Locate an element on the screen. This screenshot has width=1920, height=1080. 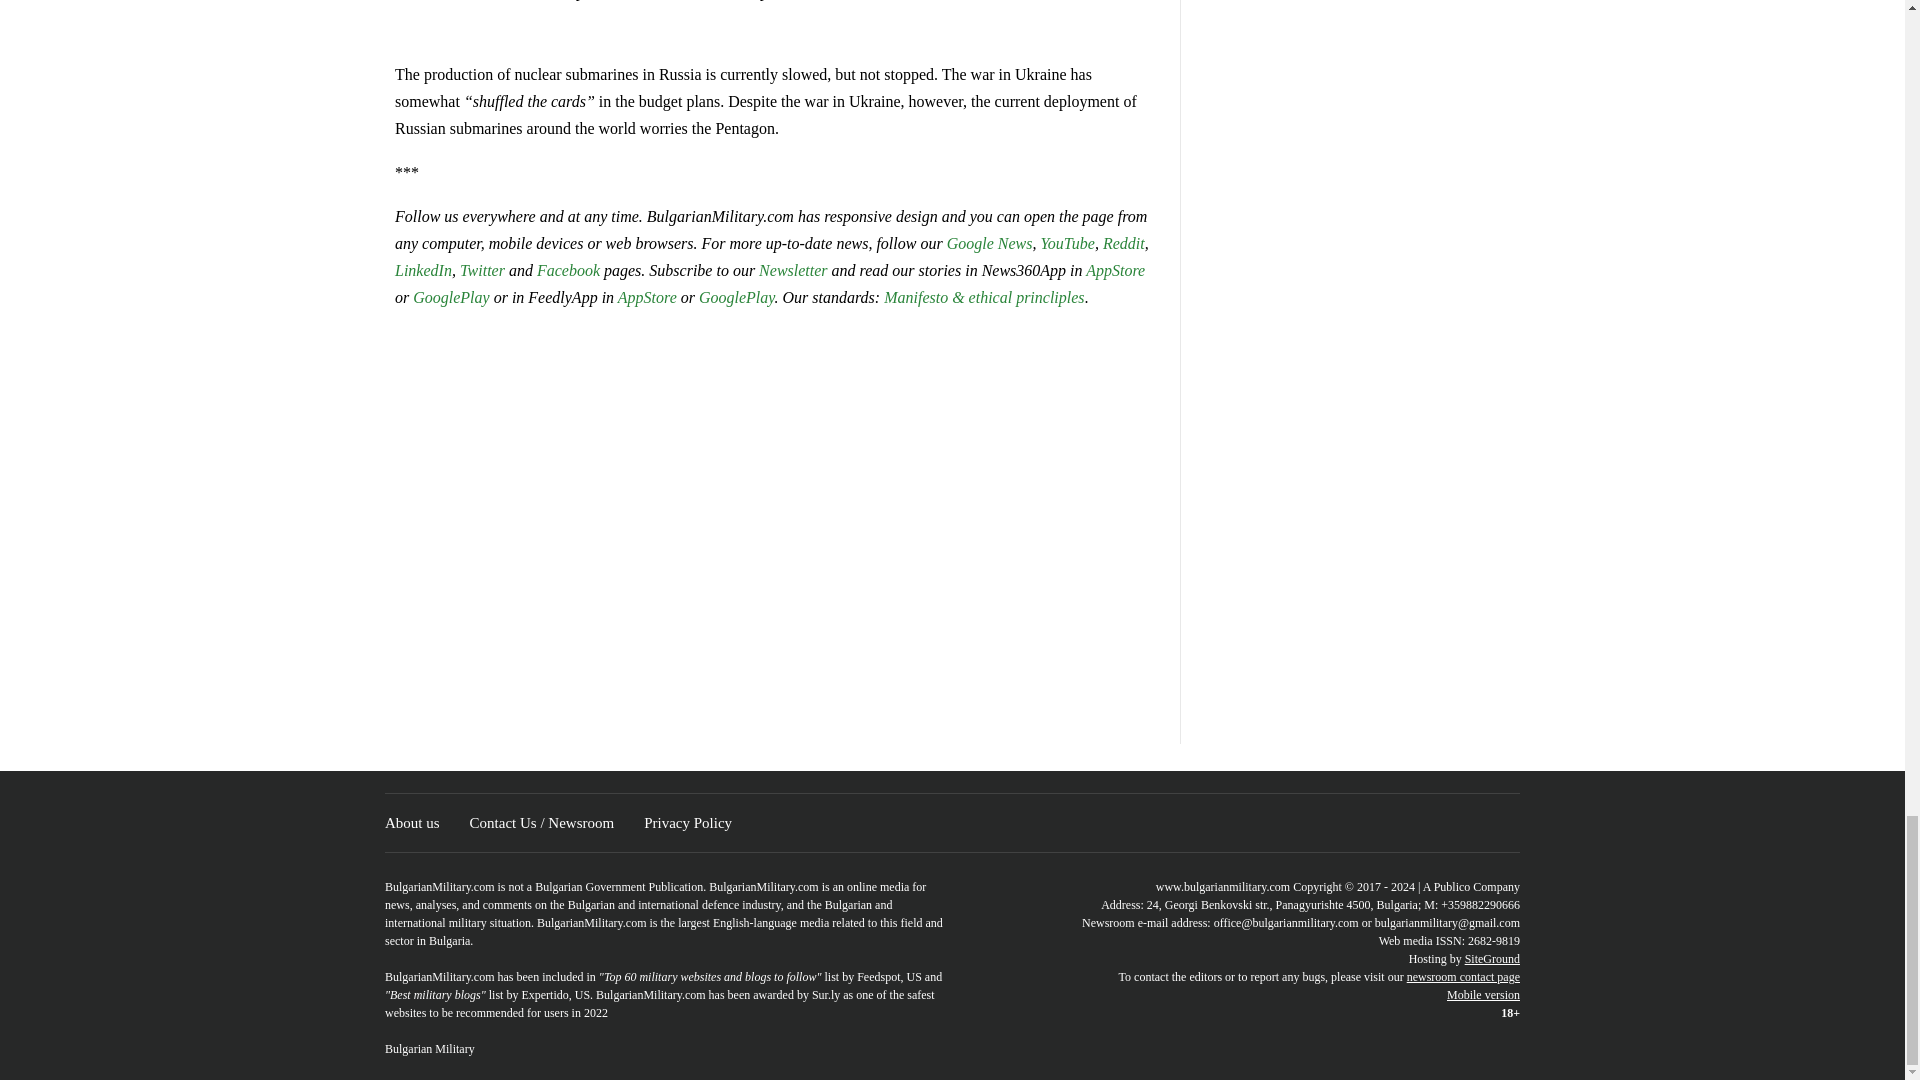
YouTube is located at coordinates (1067, 243).